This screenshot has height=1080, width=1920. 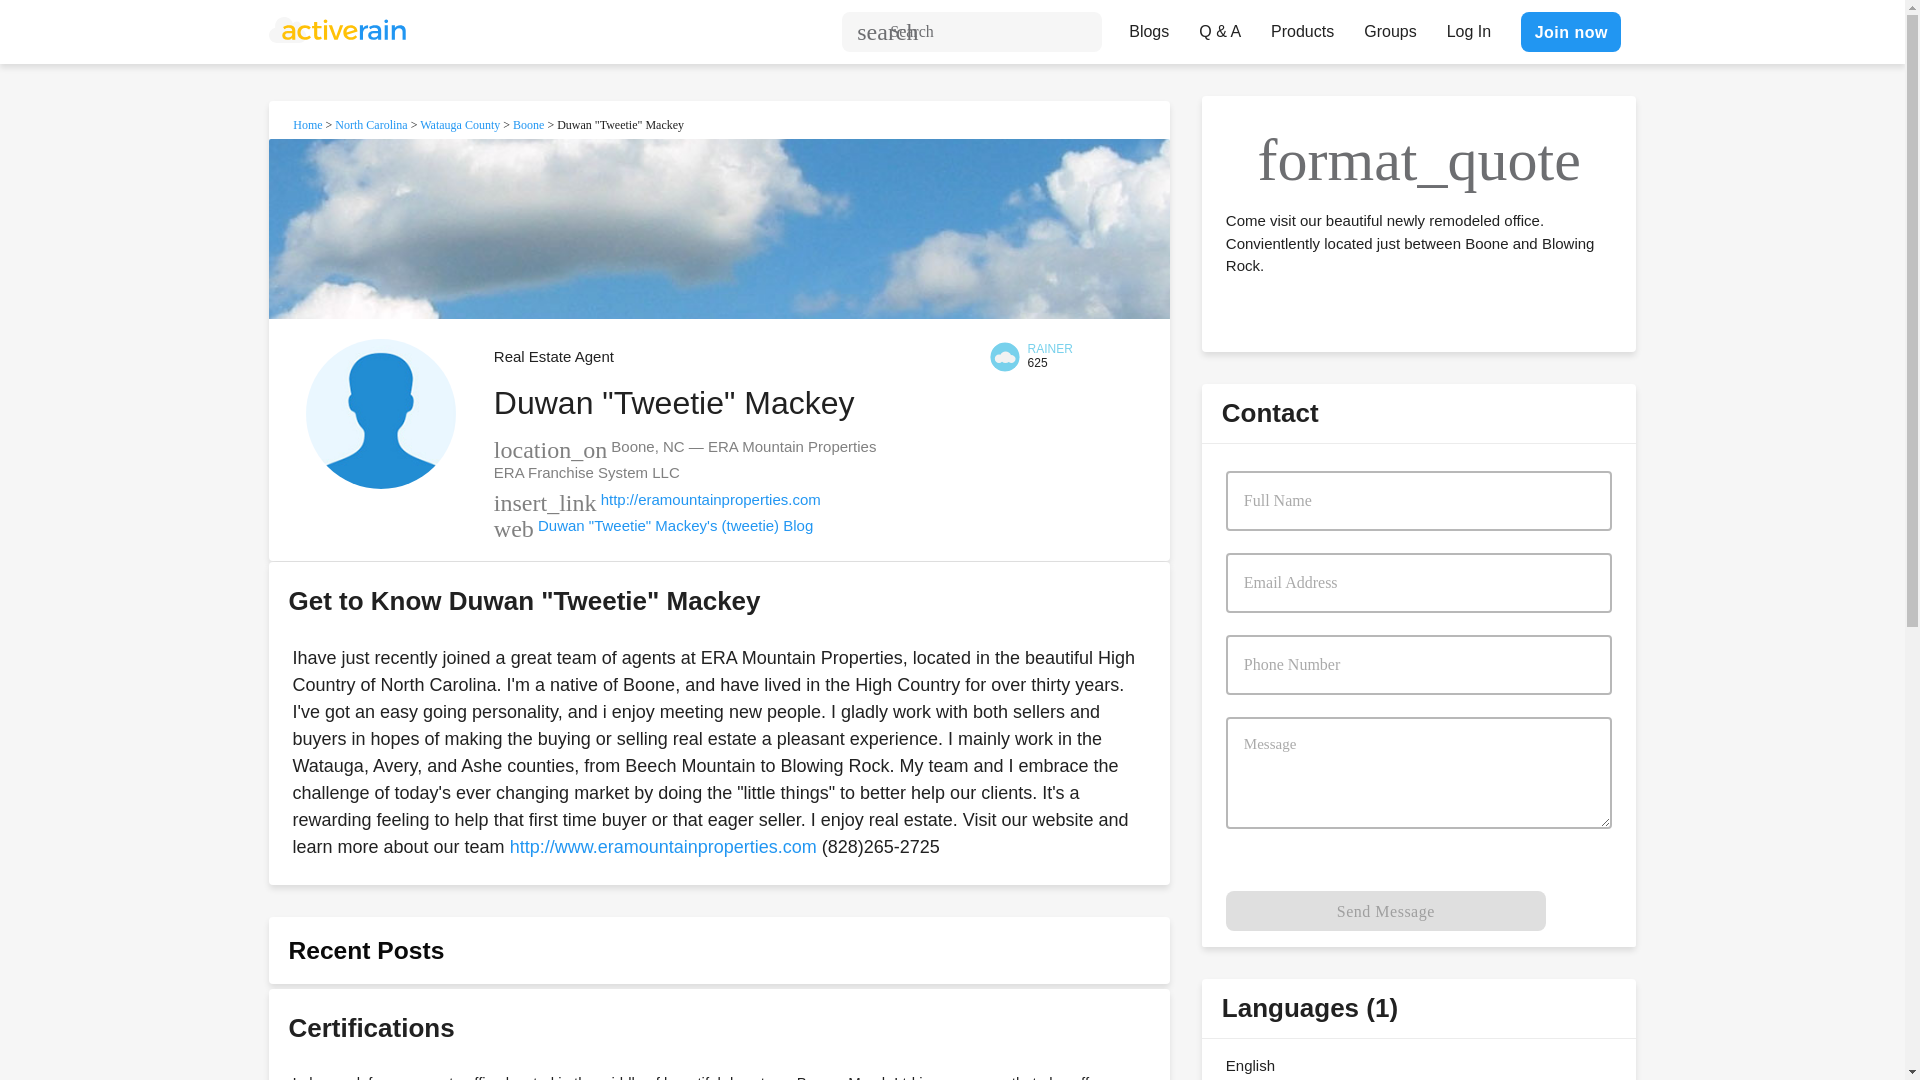 What do you see at coordinates (1148, 26) in the screenshot?
I see `Blogs` at bounding box center [1148, 26].